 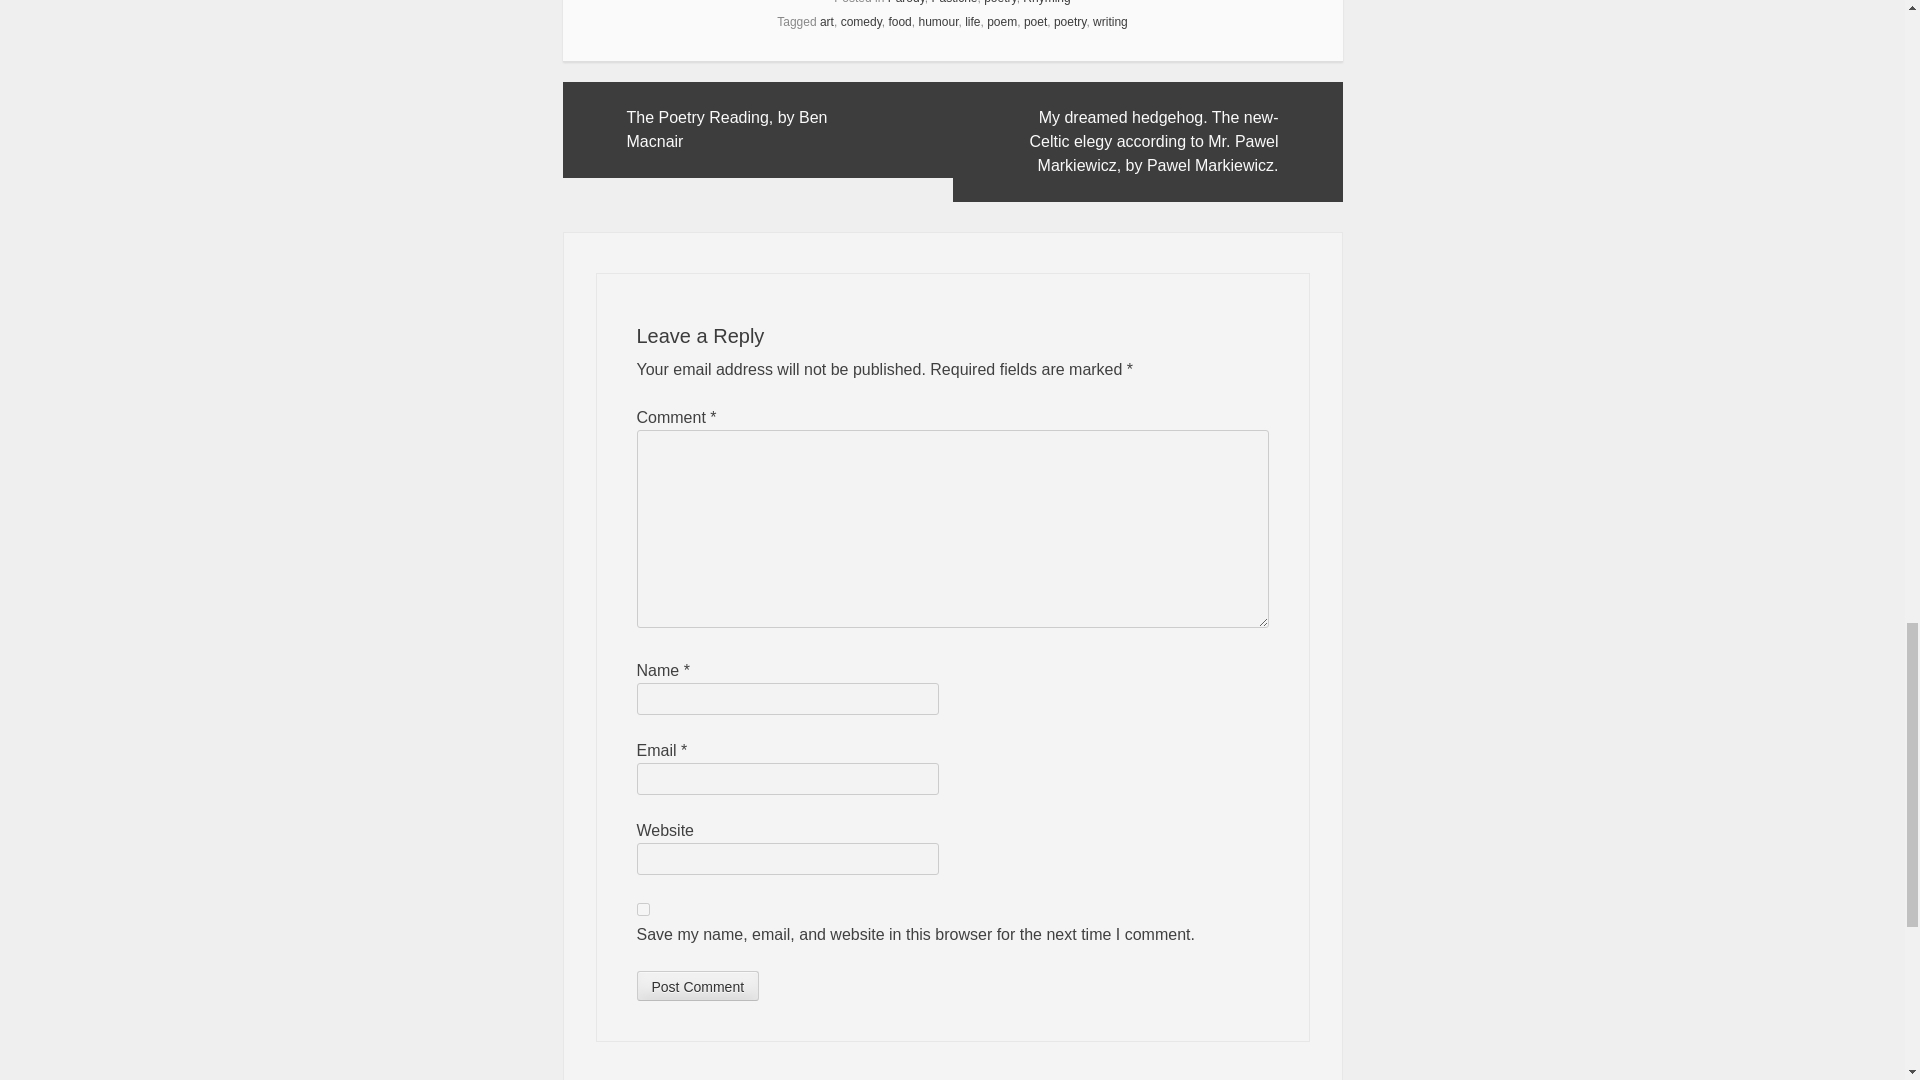 What do you see at coordinates (696, 986) in the screenshot?
I see `Post Comment` at bounding box center [696, 986].